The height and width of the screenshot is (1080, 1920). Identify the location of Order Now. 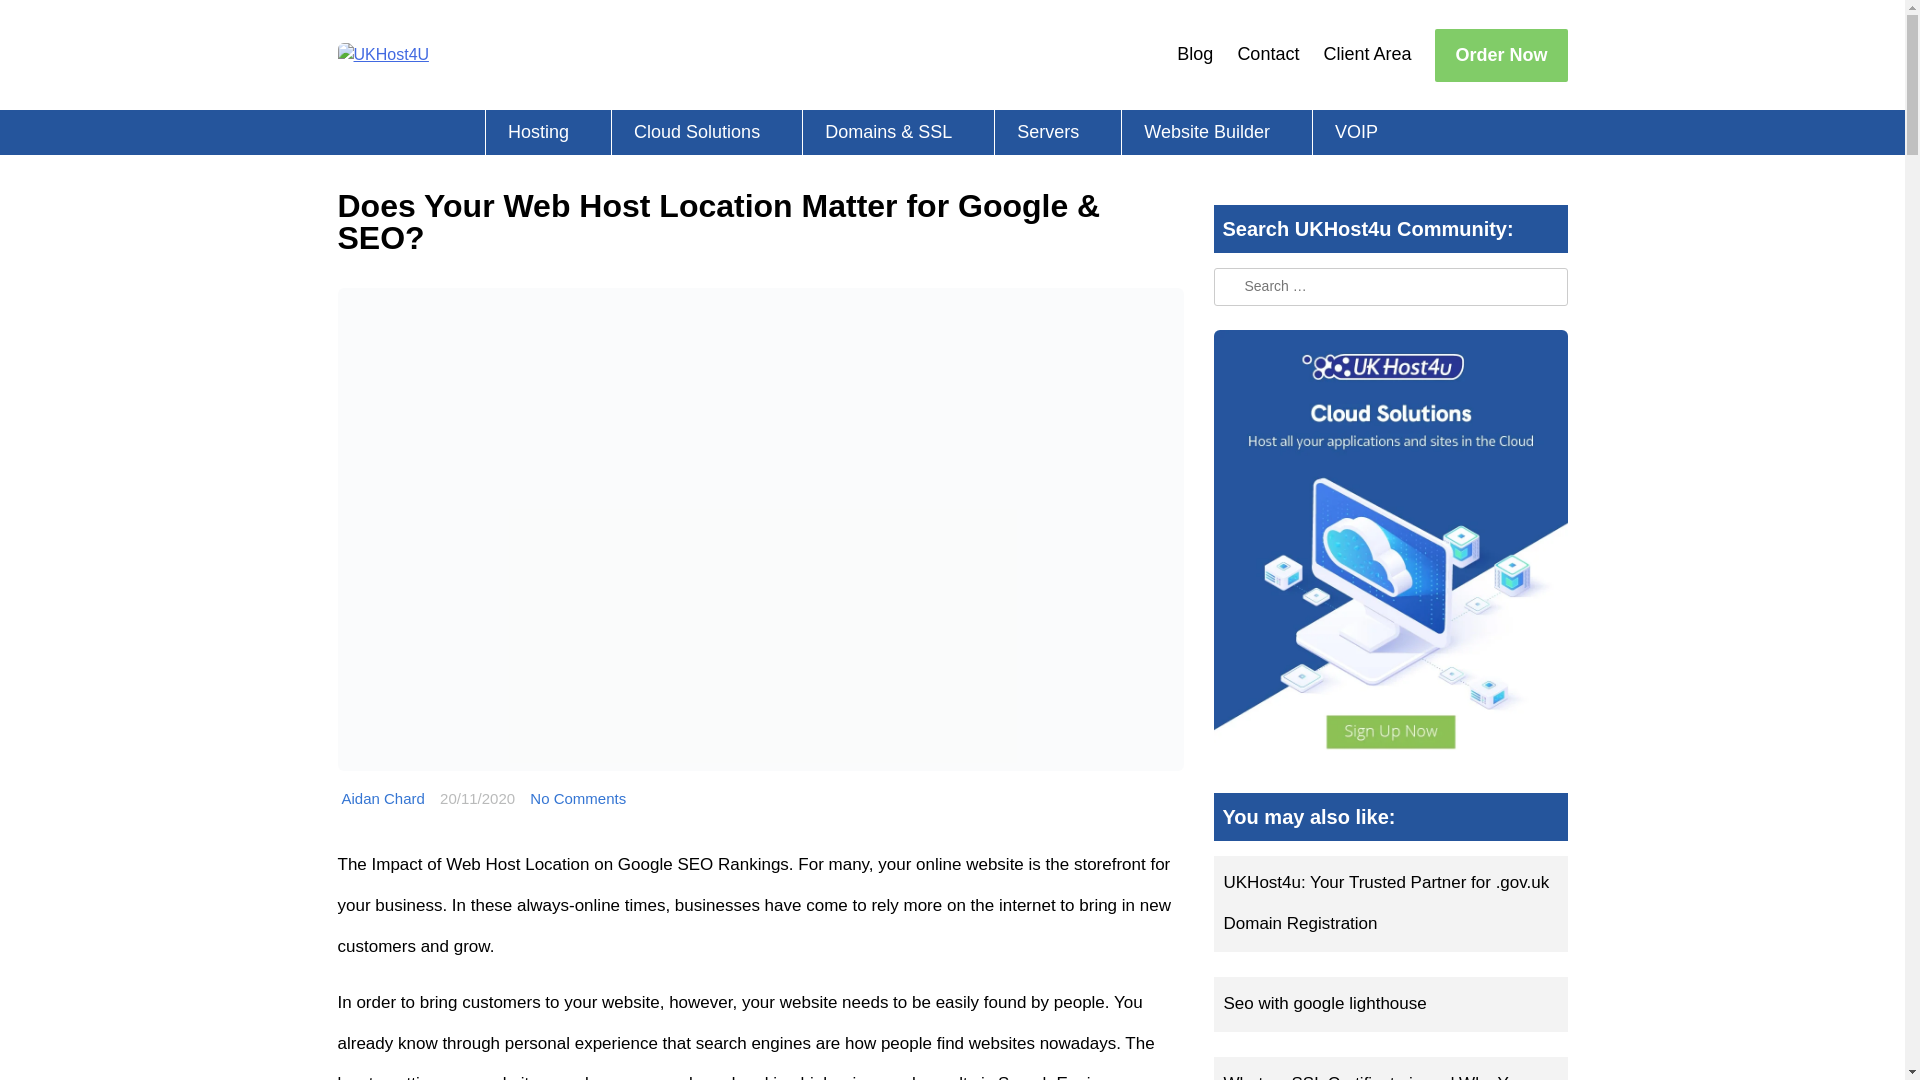
(1500, 54).